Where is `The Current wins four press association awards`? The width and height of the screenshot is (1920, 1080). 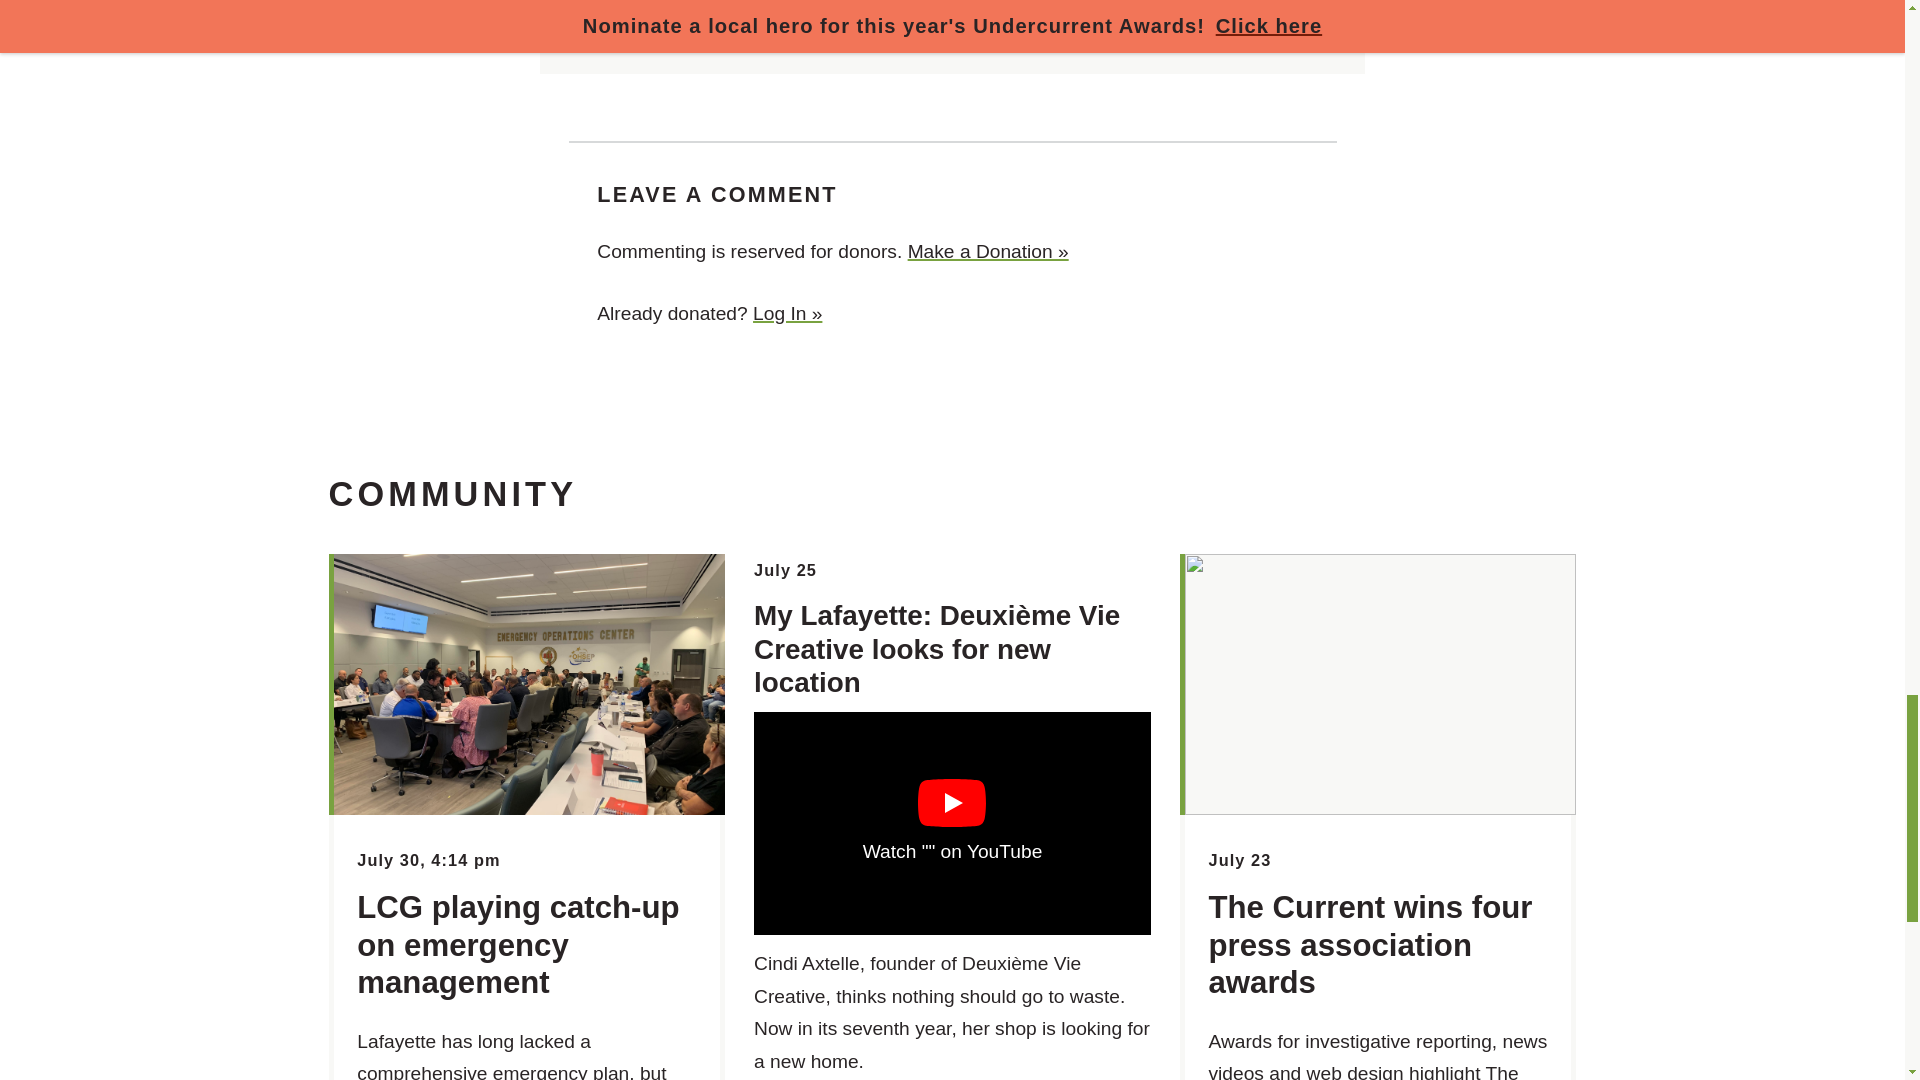
The Current wins four press association awards is located at coordinates (1370, 944).